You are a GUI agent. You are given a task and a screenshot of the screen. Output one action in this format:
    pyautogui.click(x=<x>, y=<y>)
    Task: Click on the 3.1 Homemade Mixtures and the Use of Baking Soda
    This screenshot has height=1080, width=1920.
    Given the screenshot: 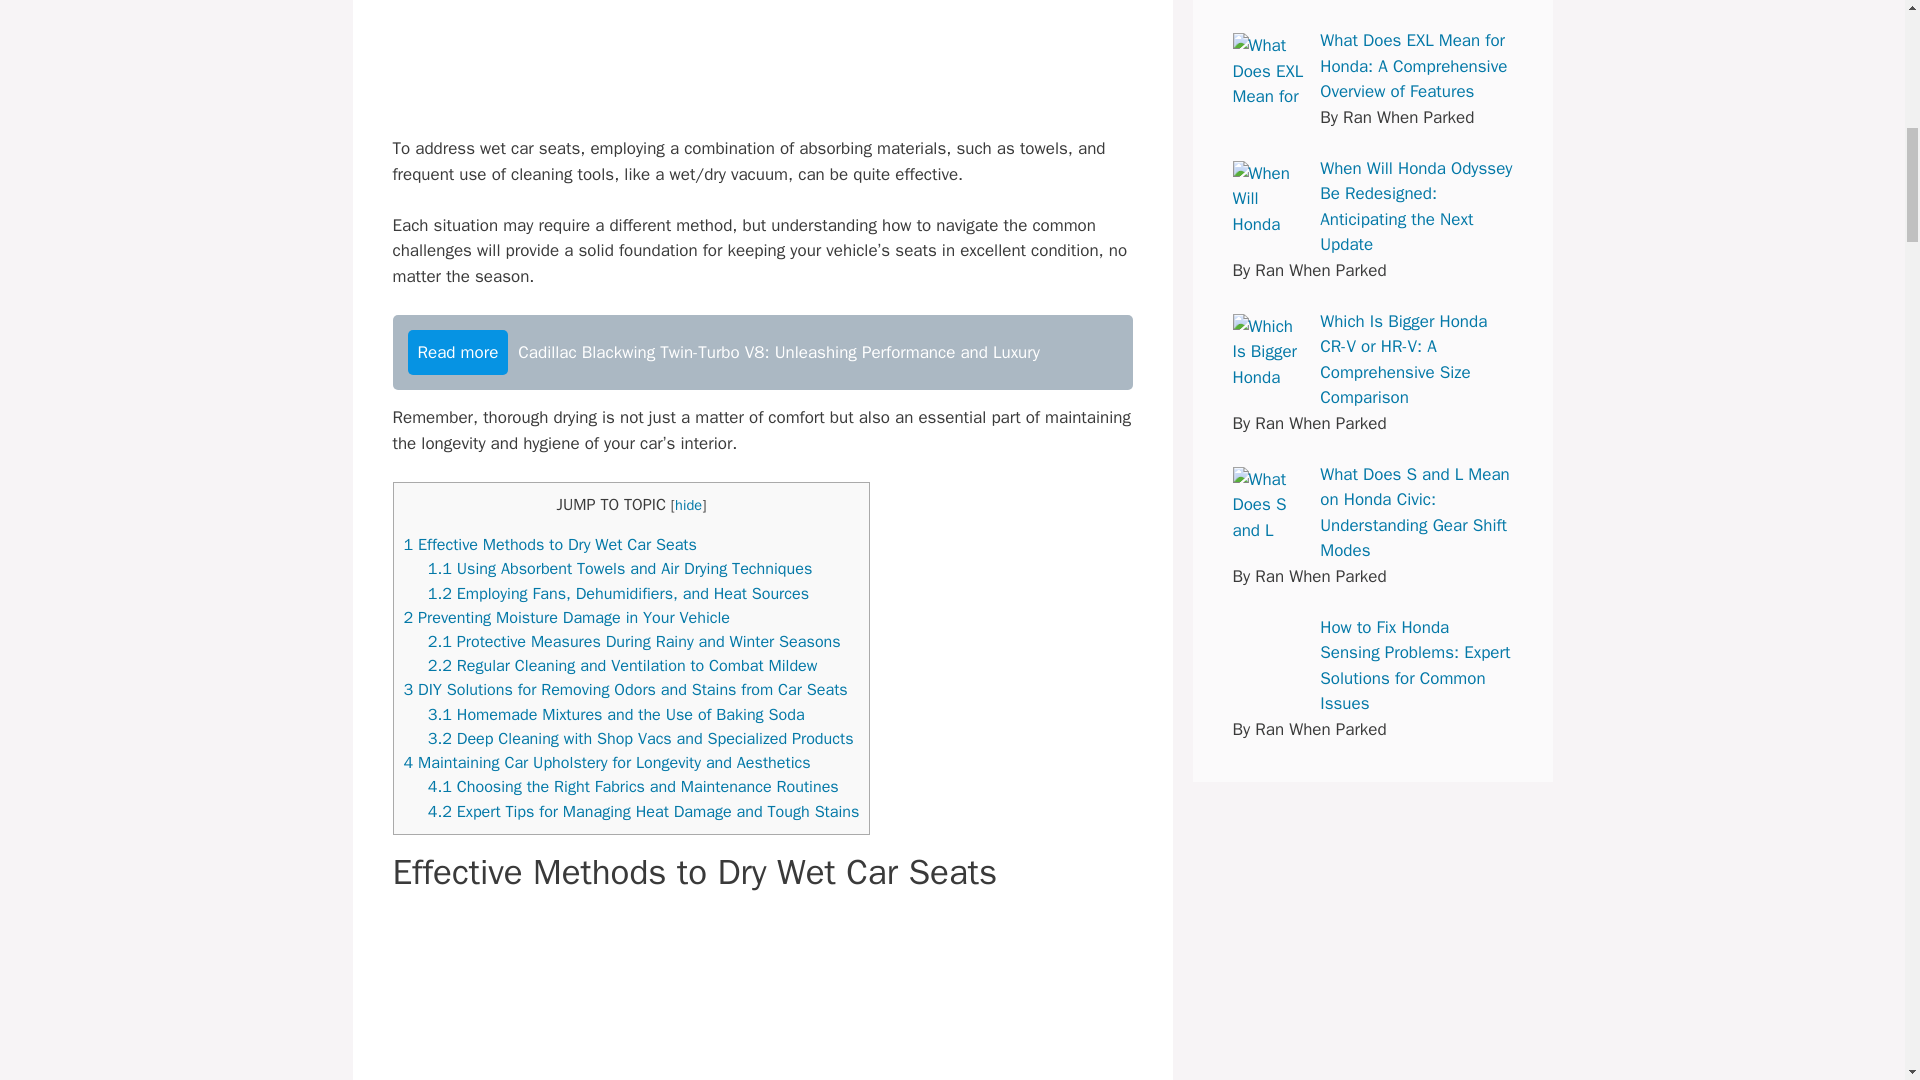 What is the action you would take?
    pyautogui.click(x=616, y=714)
    